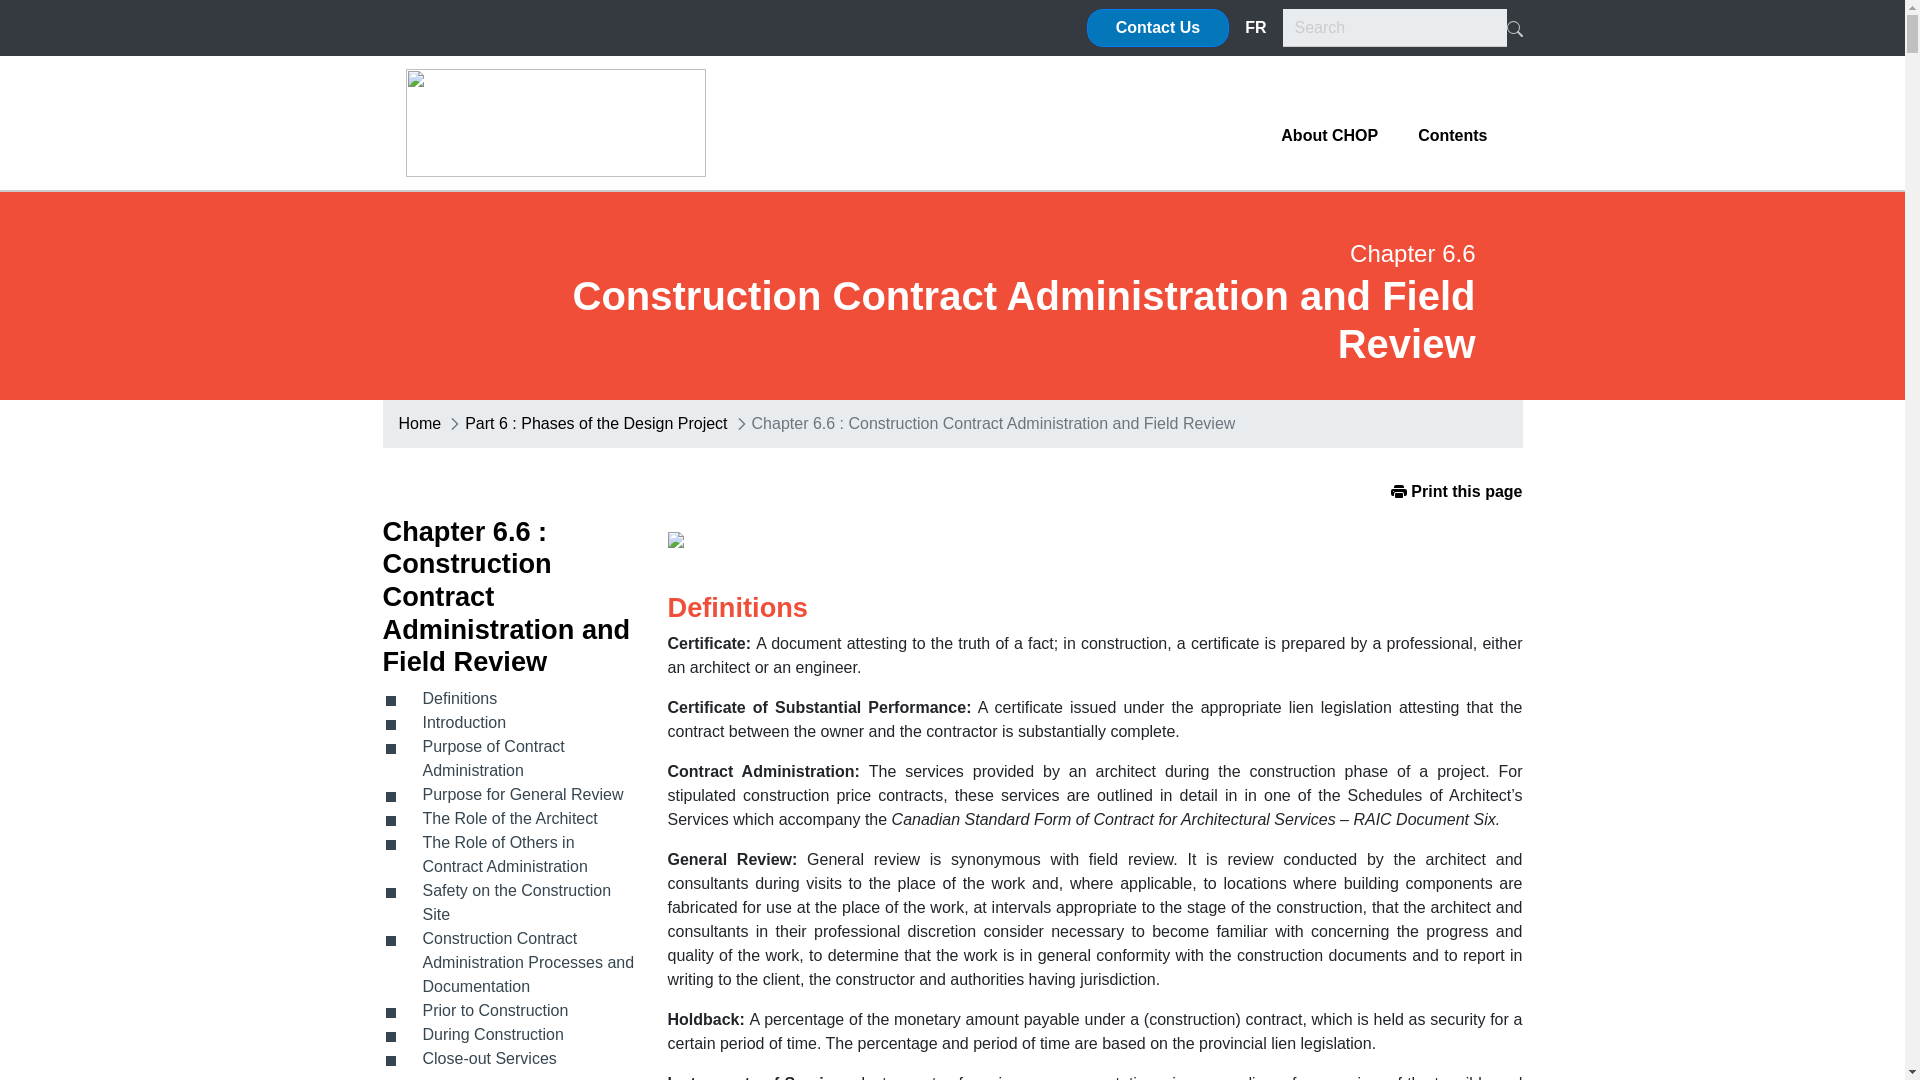 This screenshot has width=1920, height=1080. Describe the element at coordinates (1157, 28) in the screenshot. I see `Contact Us` at that location.